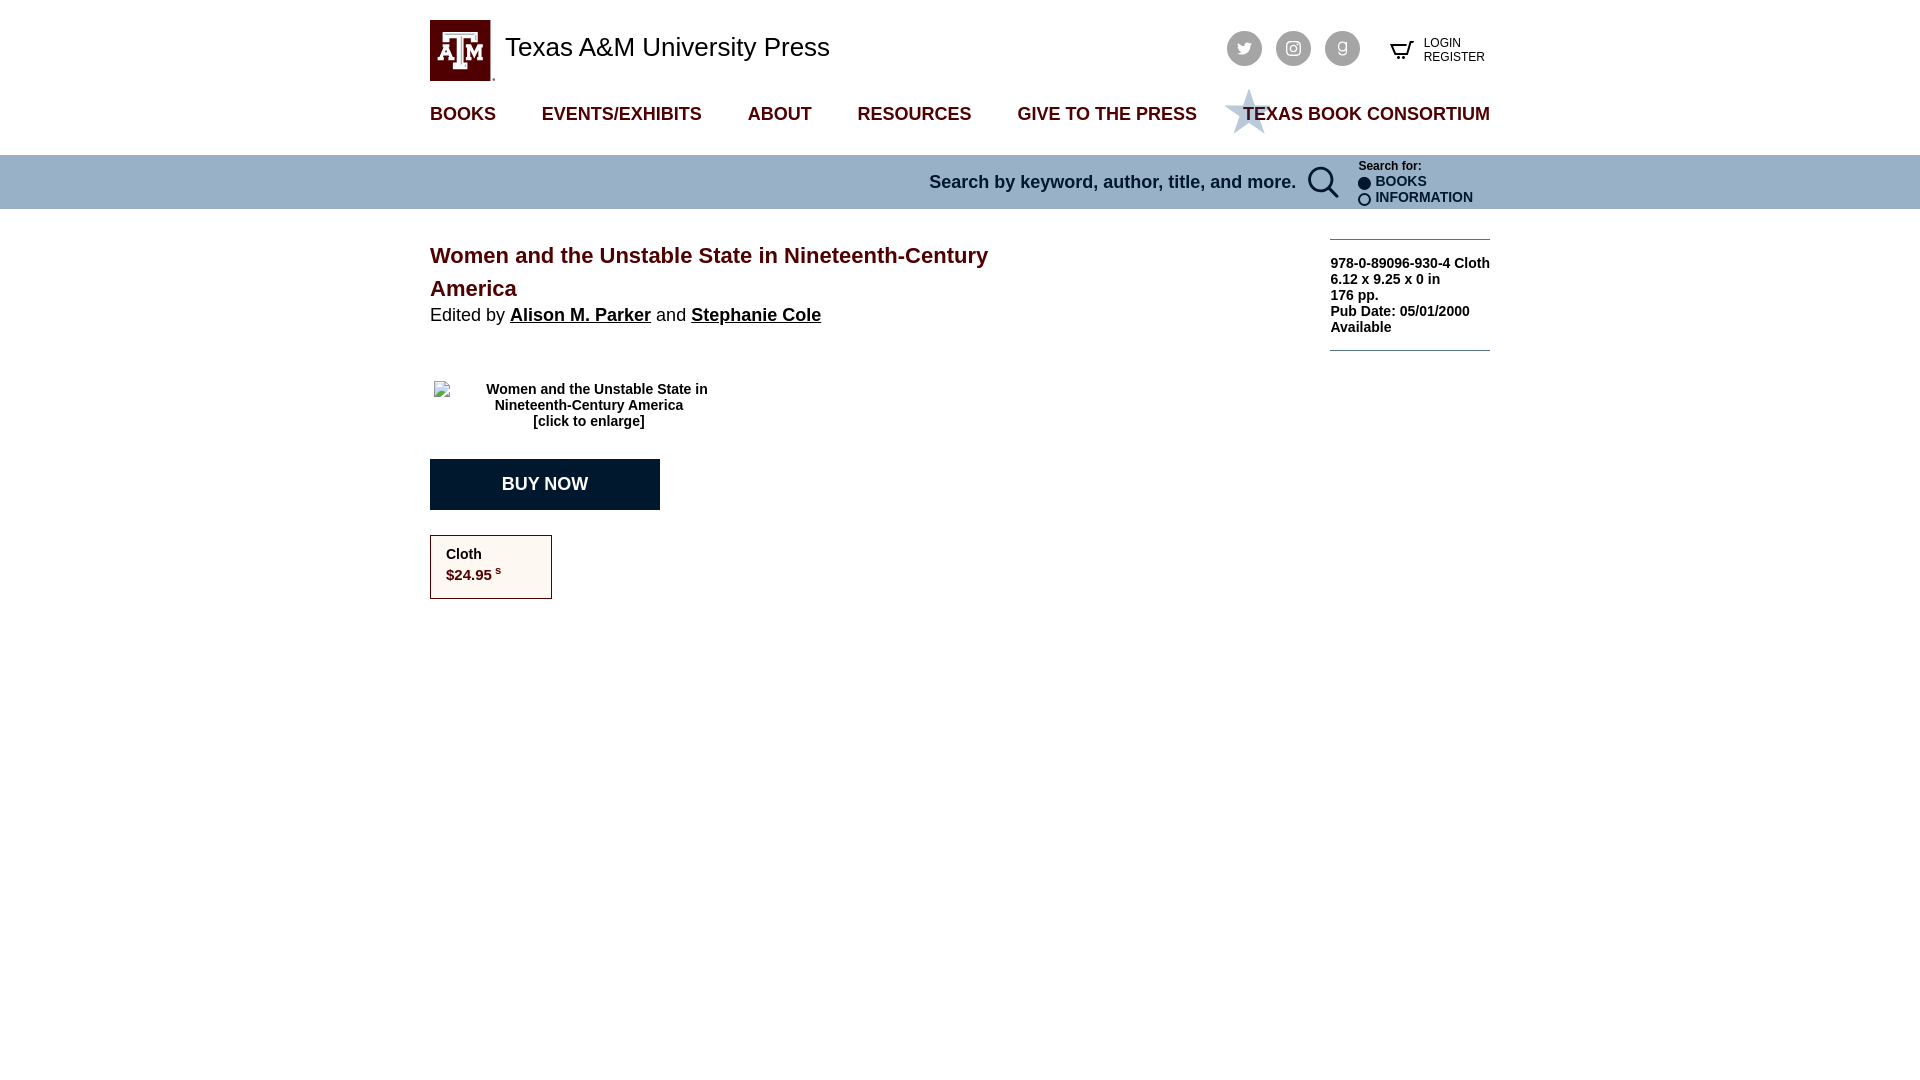  Describe the element at coordinates (1244, 48) in the screenshot. I see `Open Twitter Link in a new tab` at that location.